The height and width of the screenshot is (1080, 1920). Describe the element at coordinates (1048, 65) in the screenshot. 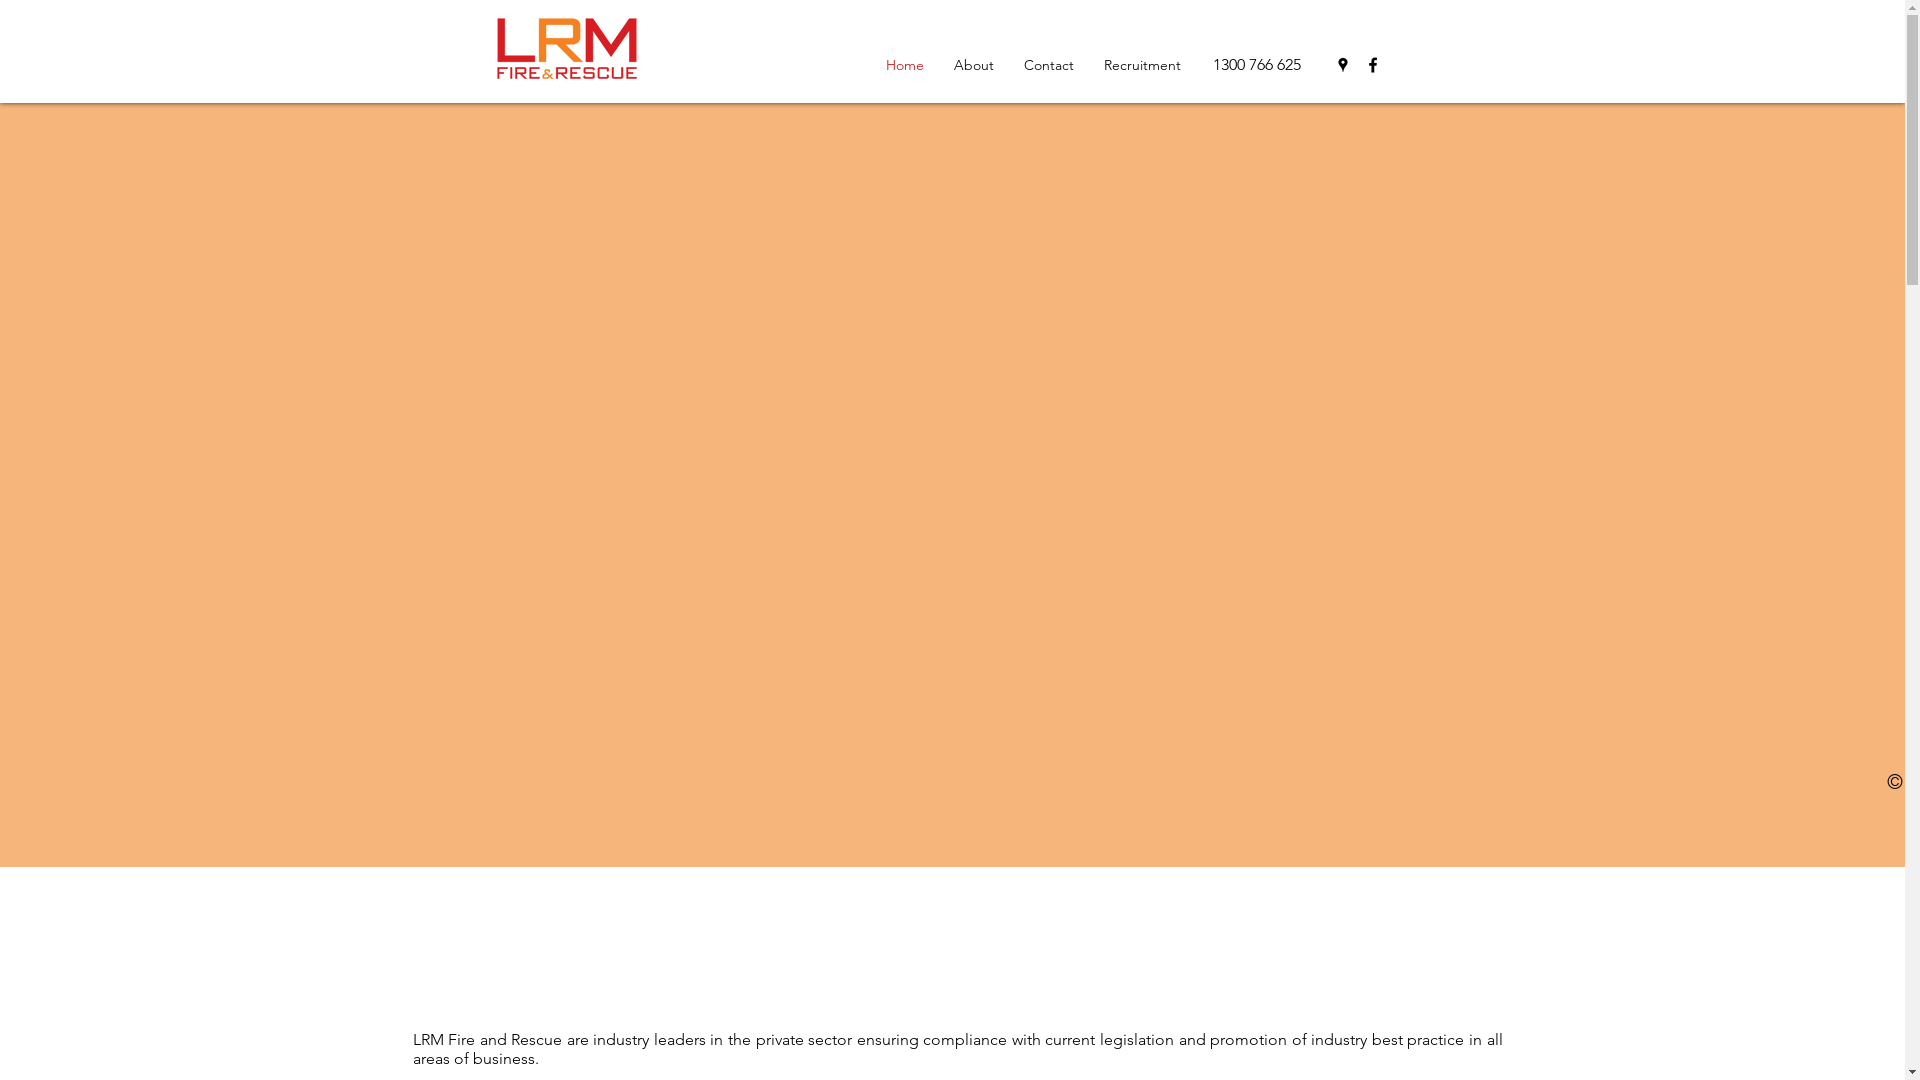

I see `Contact` at that location.